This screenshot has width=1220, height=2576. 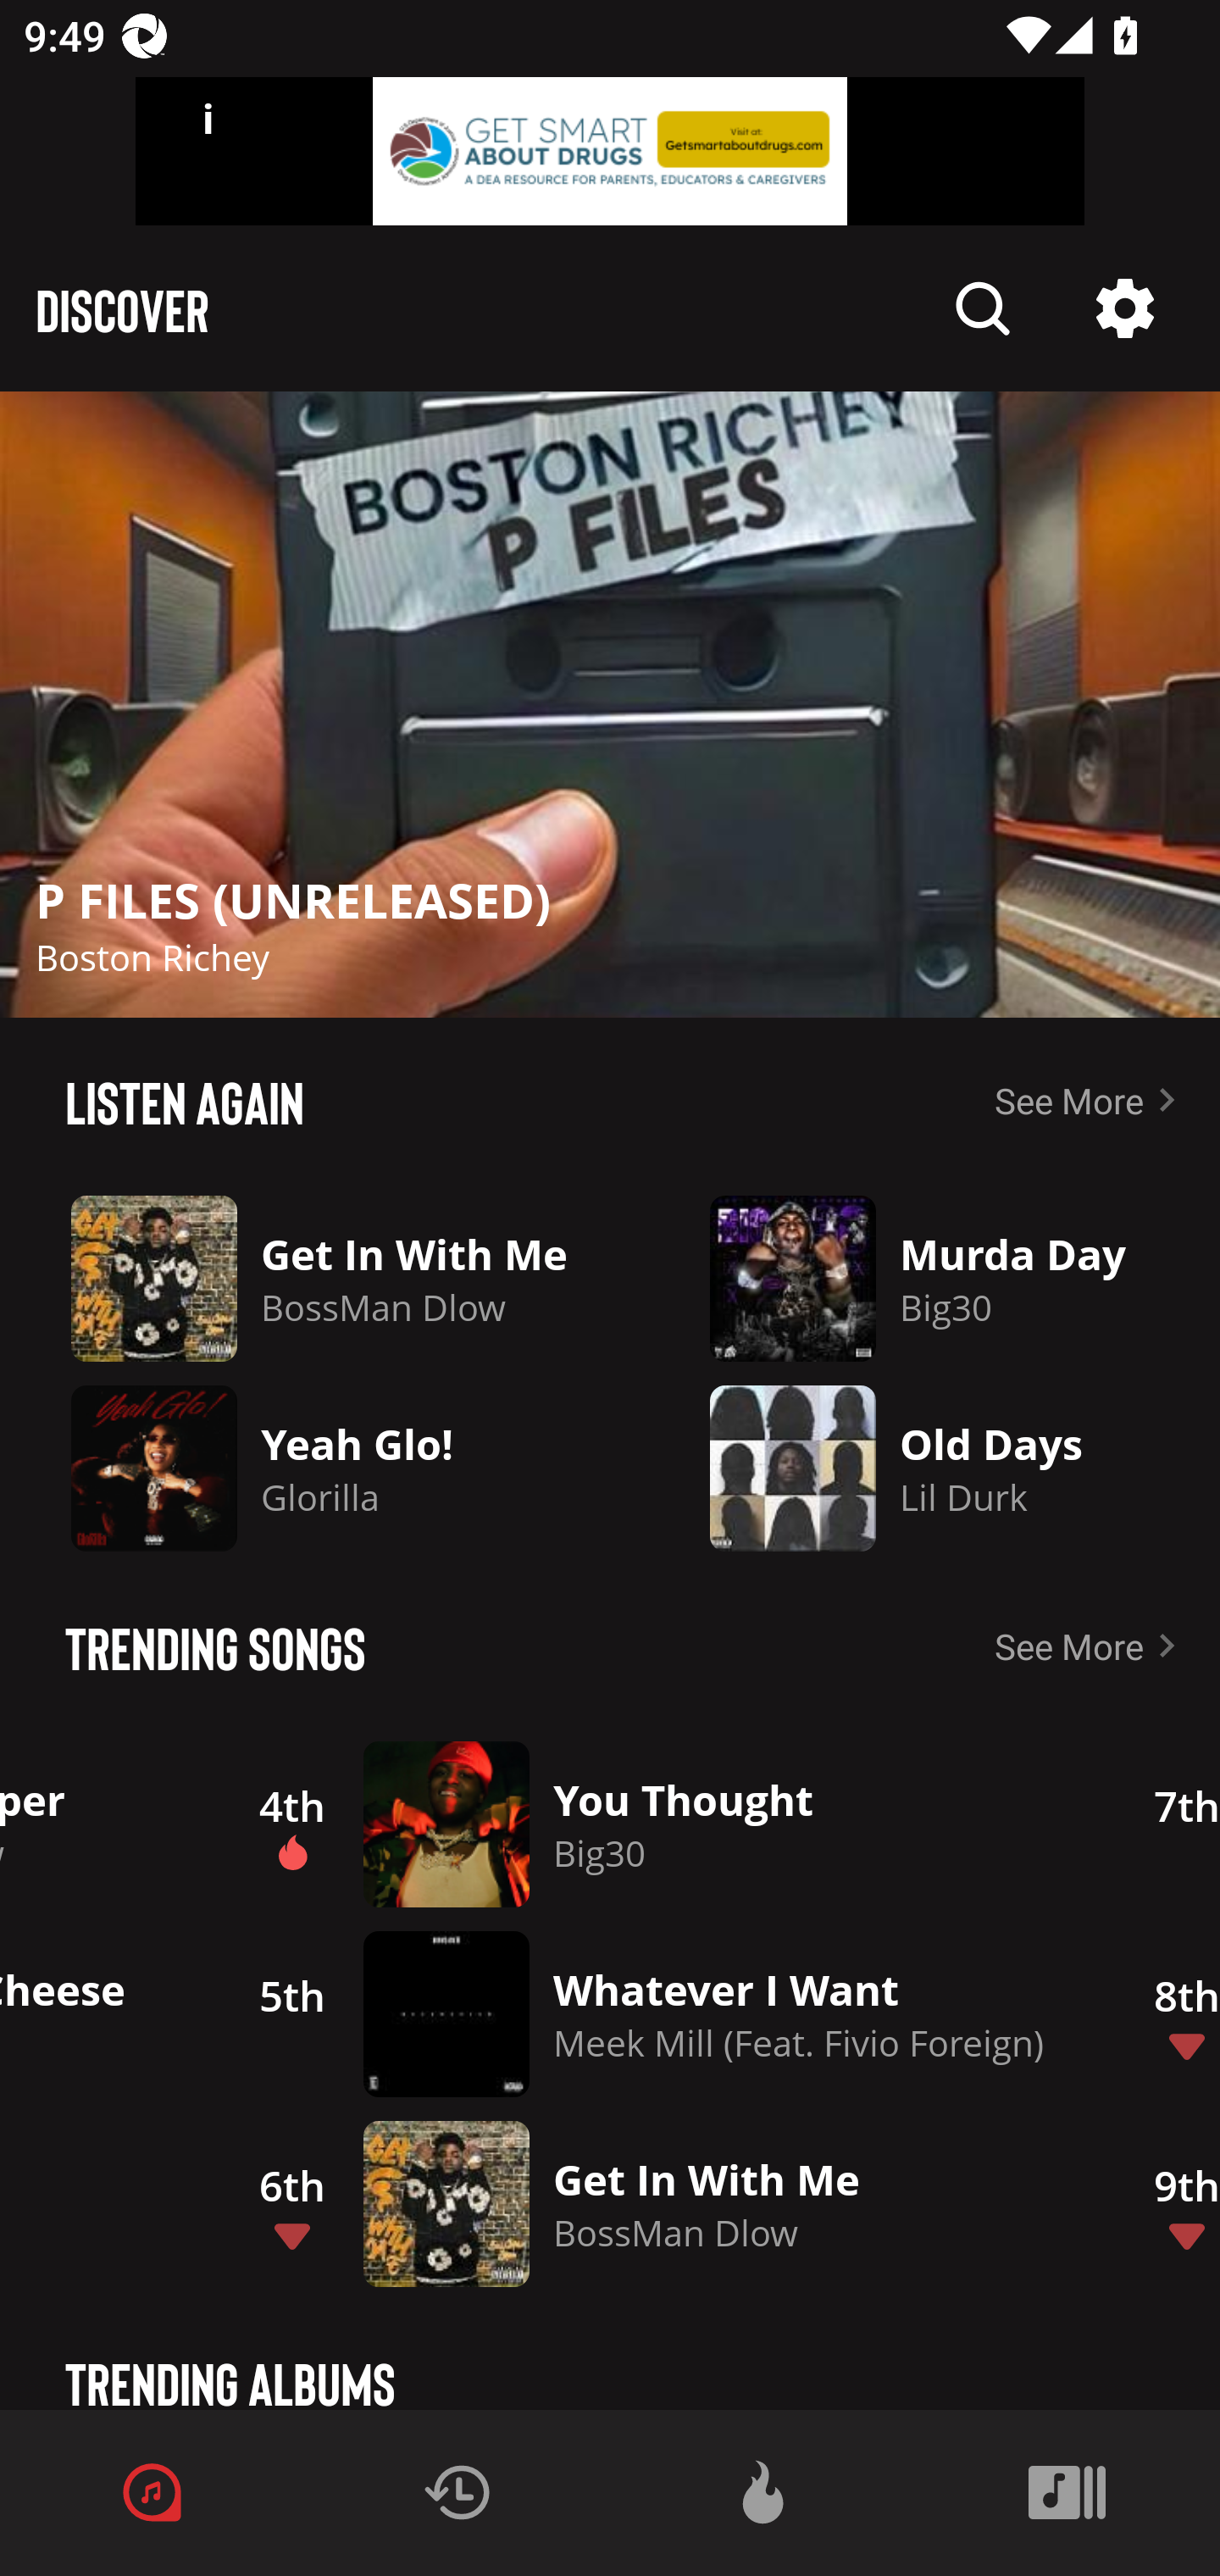 What do you see at coordinates (930, 1468) in the screenshot?
I see `Description Old Days Lil Durk` at bounding box center [930, 1468].